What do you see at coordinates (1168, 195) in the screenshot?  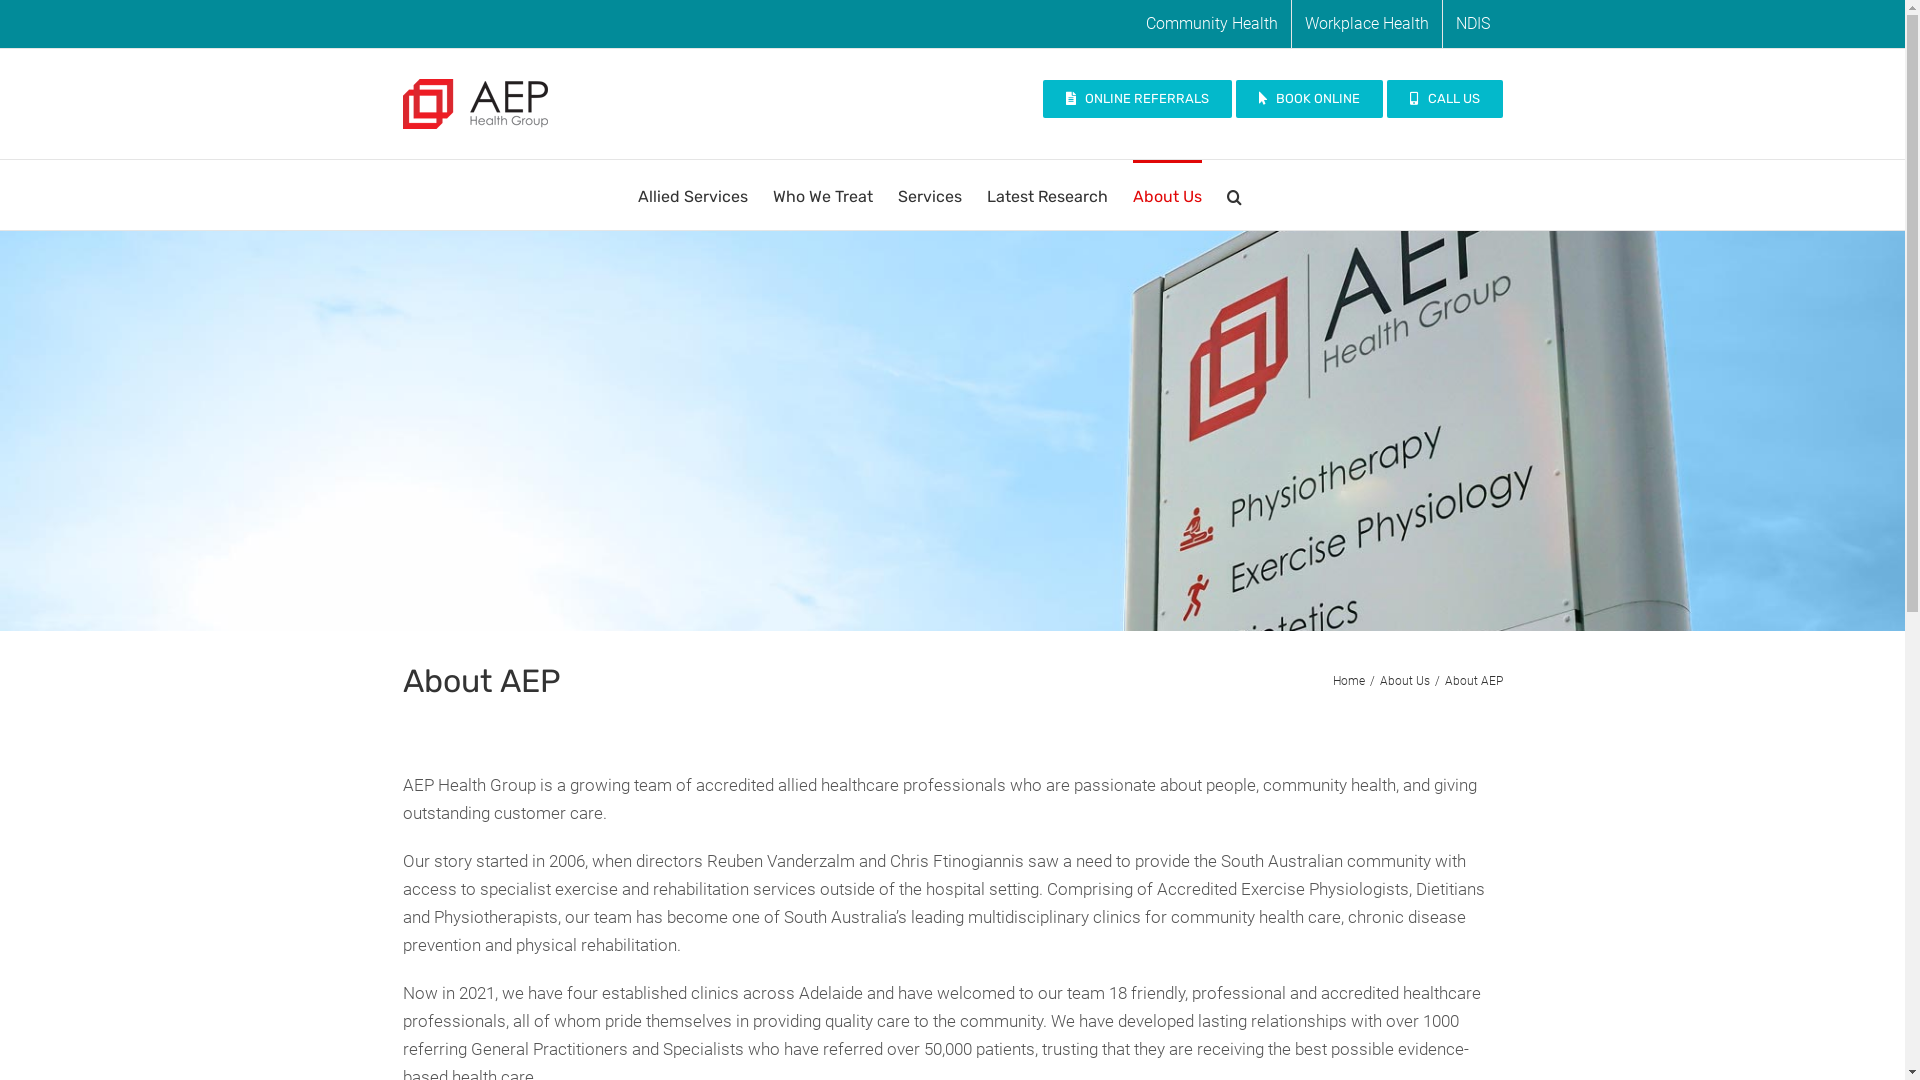 I see `About Us` at bounding box center [1168, 195].